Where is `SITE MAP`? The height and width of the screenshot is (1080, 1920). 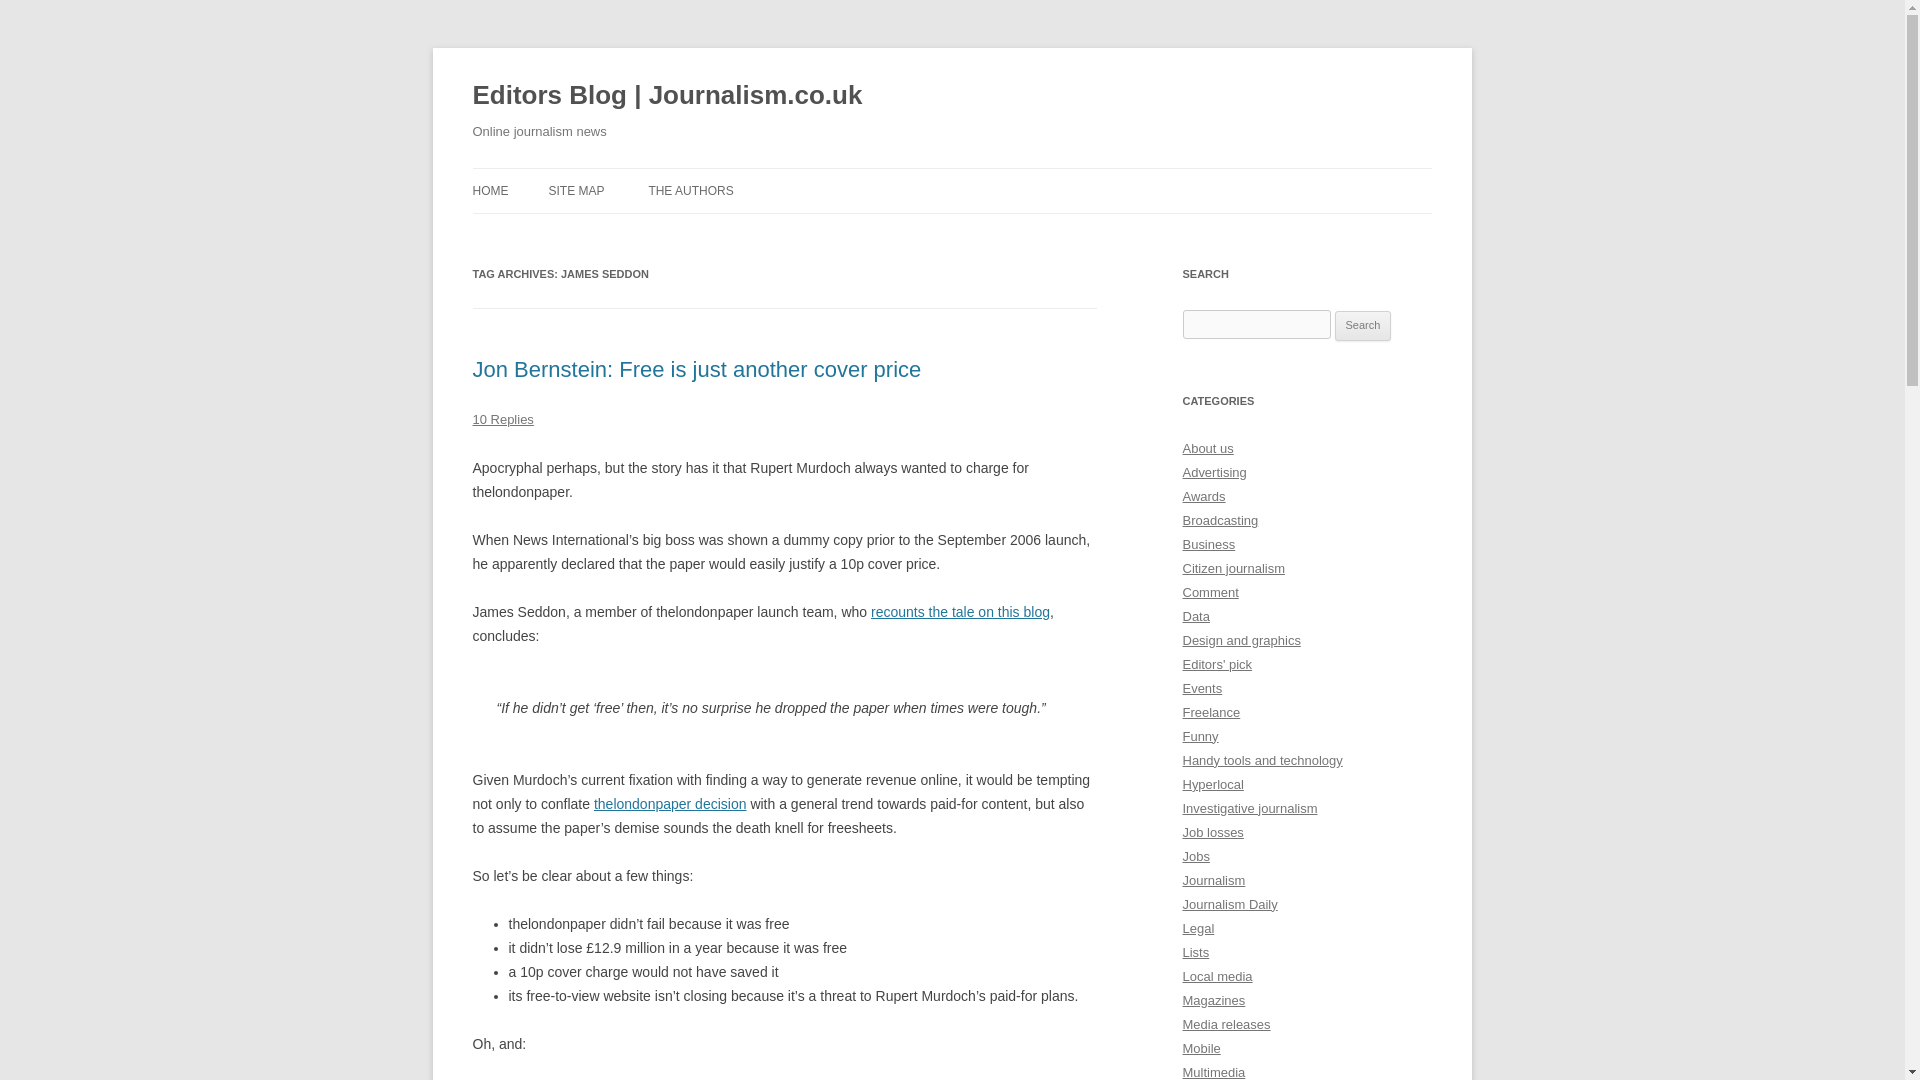
SITE MAP is located at coordinates (576, 190).